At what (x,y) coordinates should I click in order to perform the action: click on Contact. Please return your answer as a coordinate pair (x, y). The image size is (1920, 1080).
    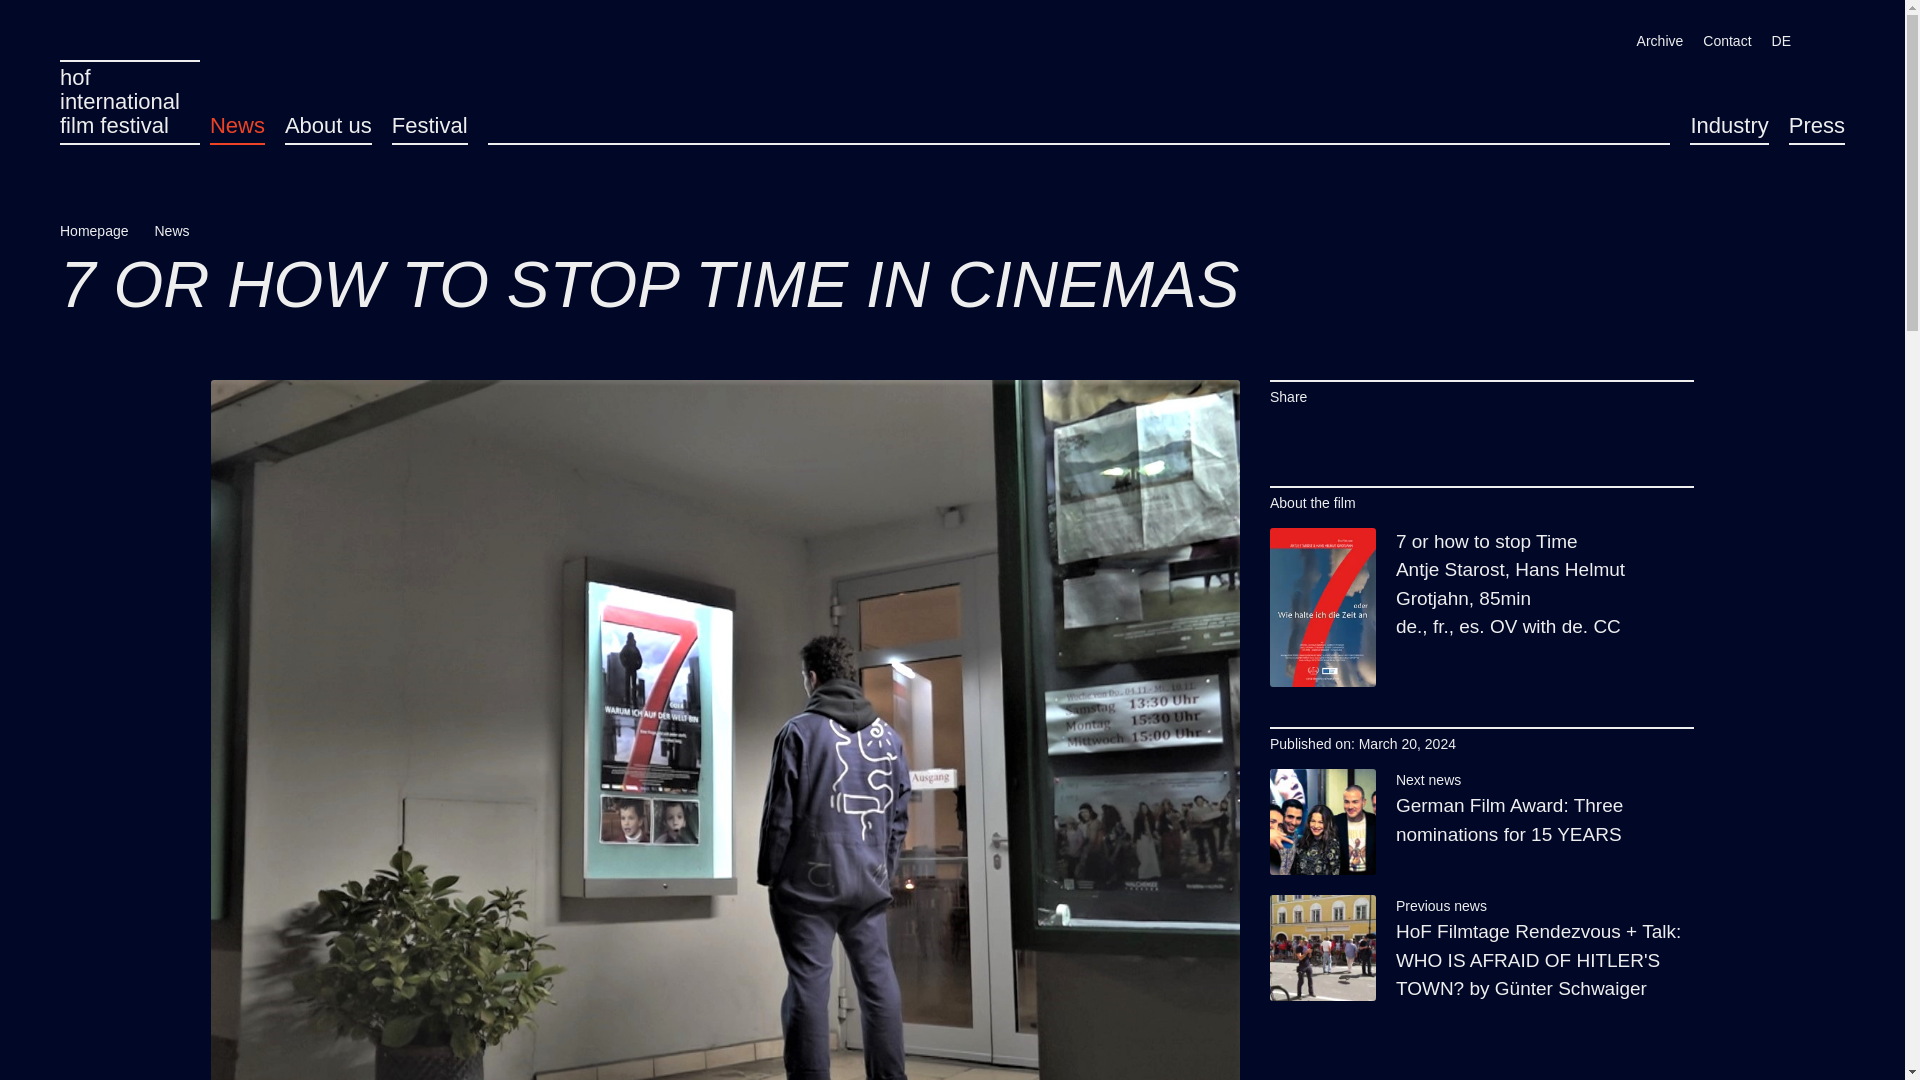
    Looking at the image, I should click on (1727, 42).